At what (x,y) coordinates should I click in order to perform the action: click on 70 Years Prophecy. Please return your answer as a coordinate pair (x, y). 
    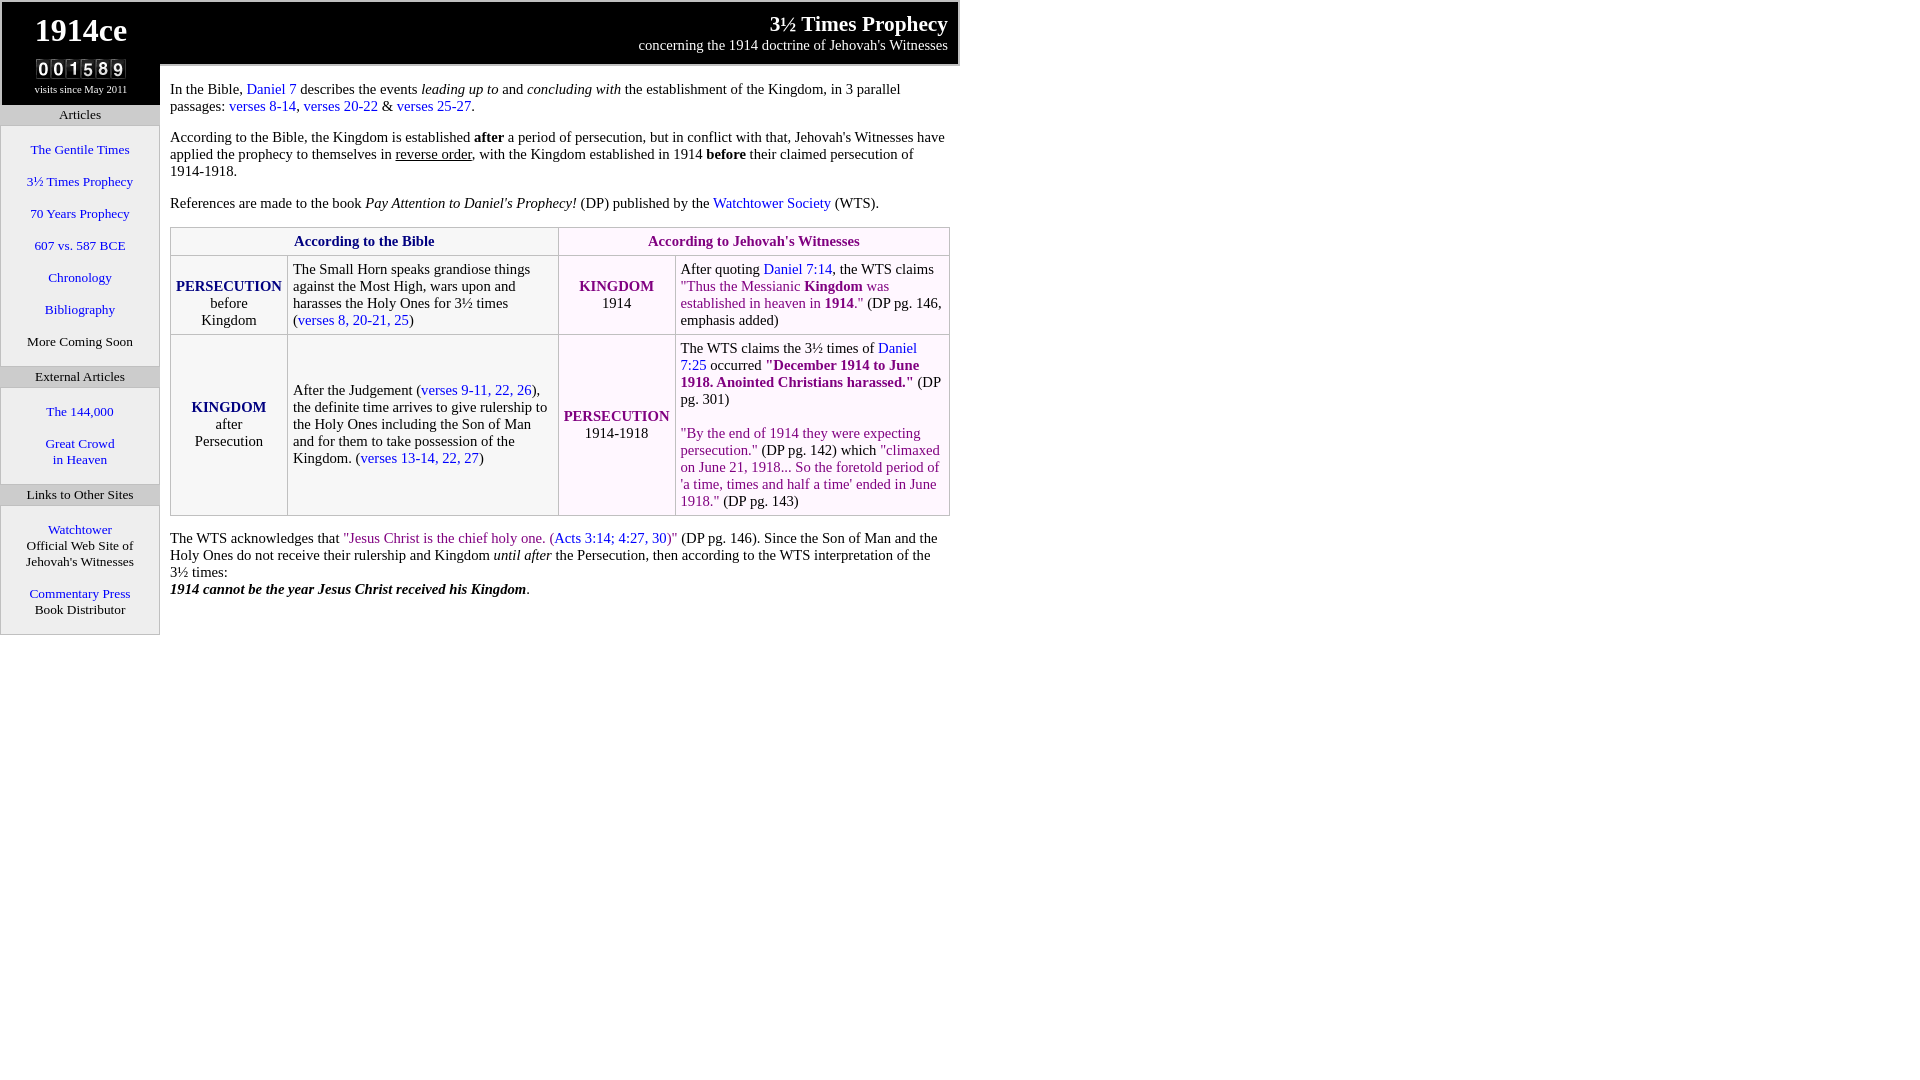
    Looking at the image, I should click on (80, 214).